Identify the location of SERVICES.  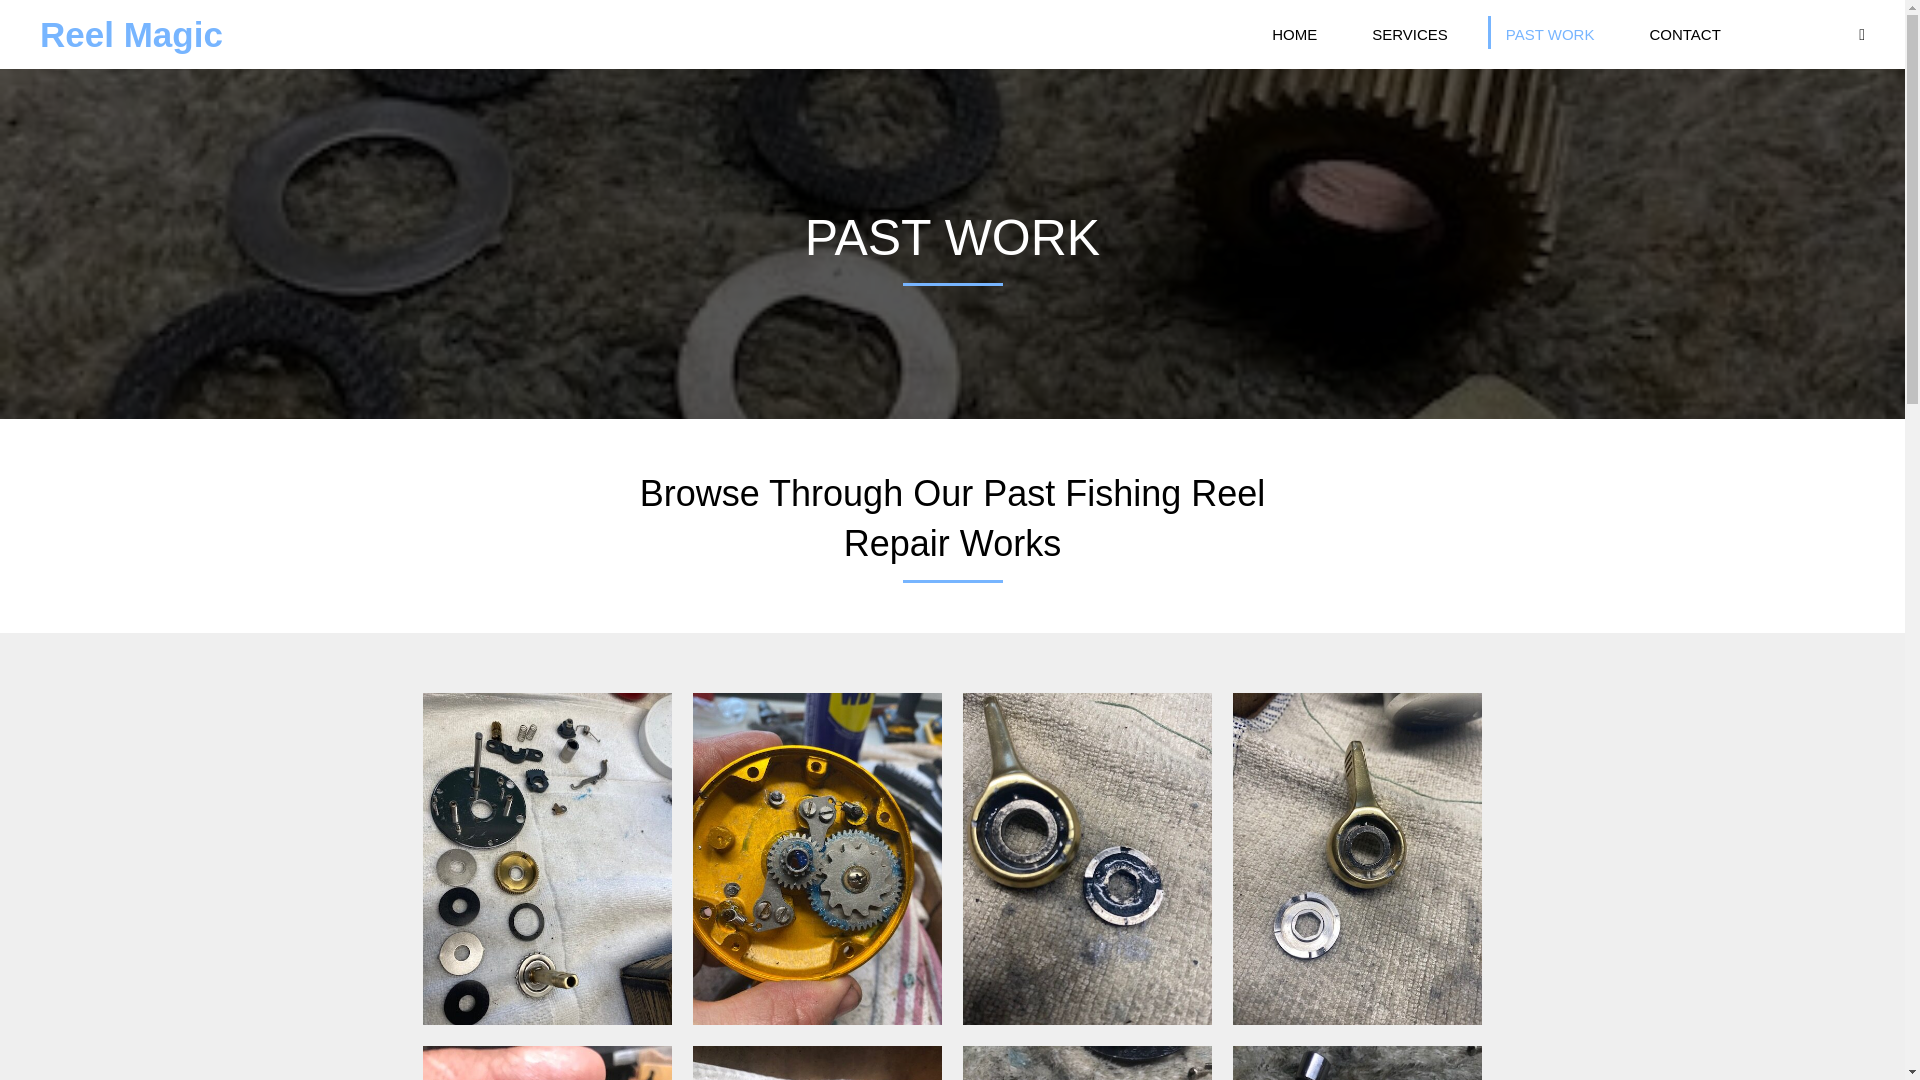
(1410, 32).